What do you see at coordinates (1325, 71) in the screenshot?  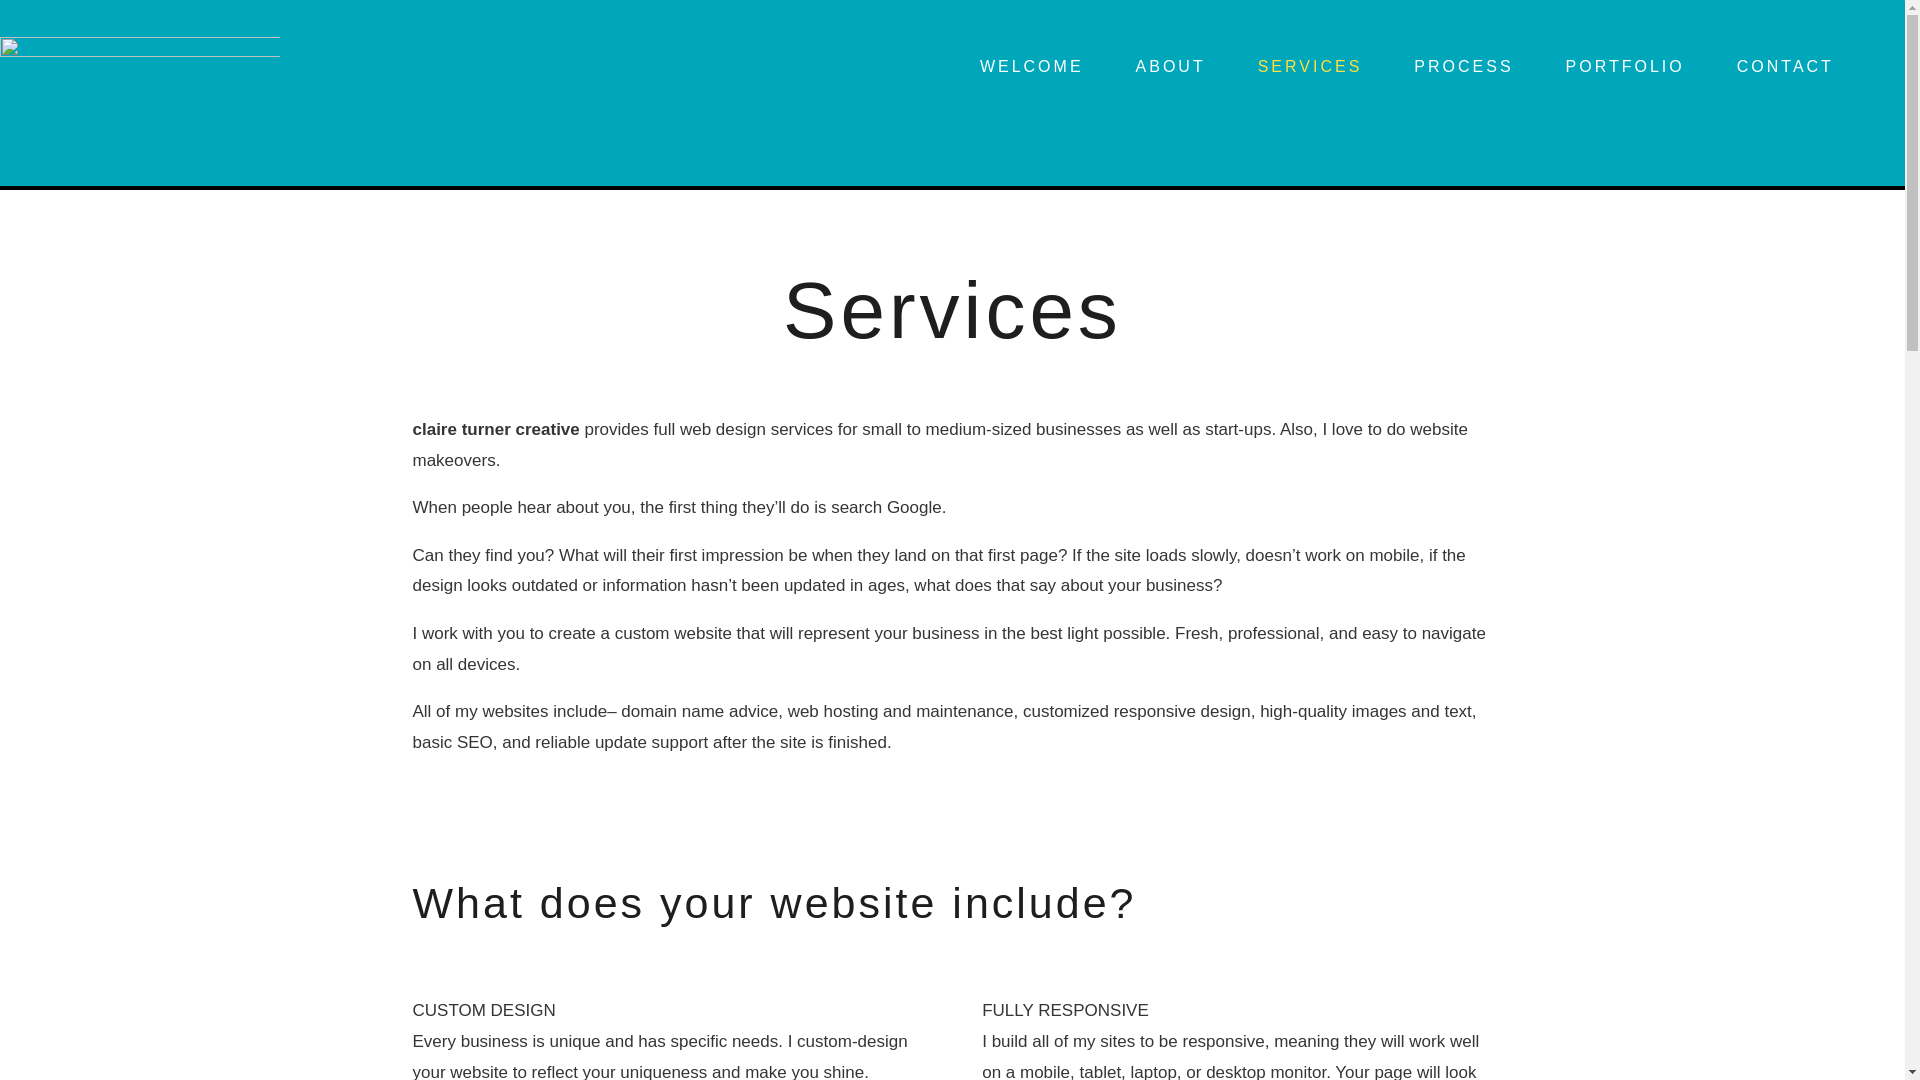 I see `SERVICES` at bounding box center [1325, 71].